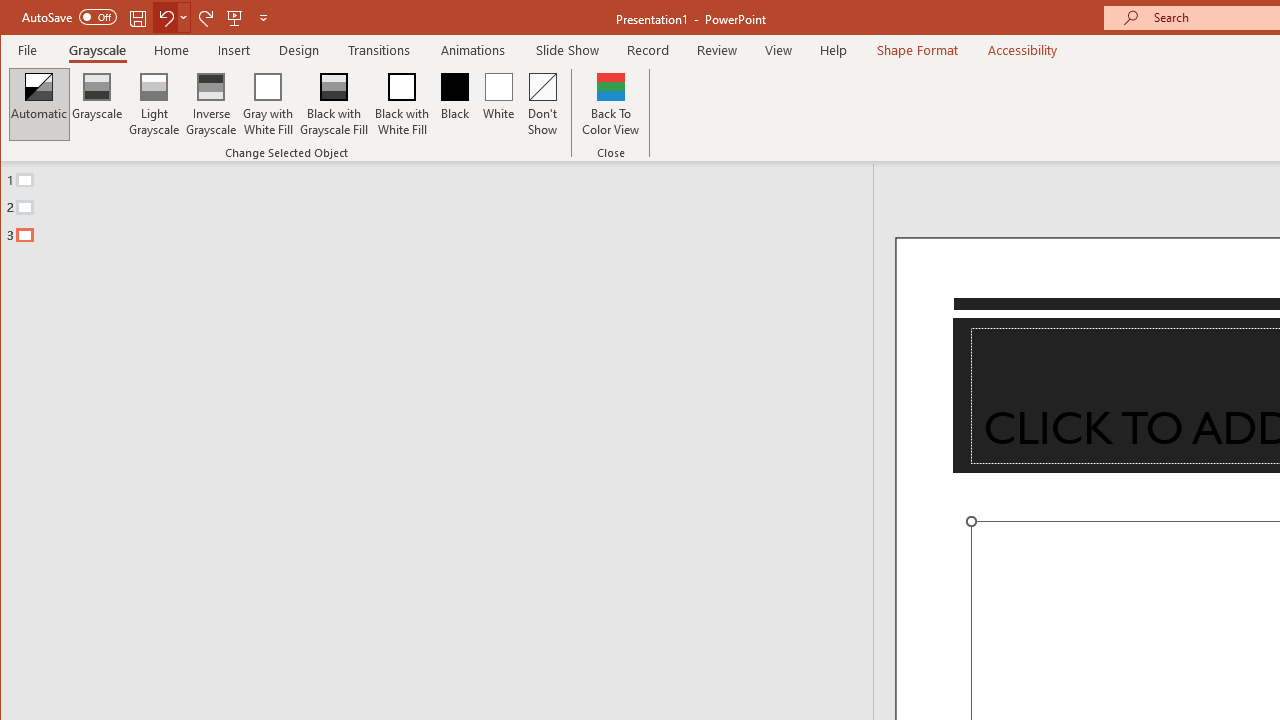 Image resolution: width=1280 pixels, height=720 pixels. What do you see at coordinates (154, 104) in the screenshot?
I see `Light Grayscale` at bounding box center [154, 104].